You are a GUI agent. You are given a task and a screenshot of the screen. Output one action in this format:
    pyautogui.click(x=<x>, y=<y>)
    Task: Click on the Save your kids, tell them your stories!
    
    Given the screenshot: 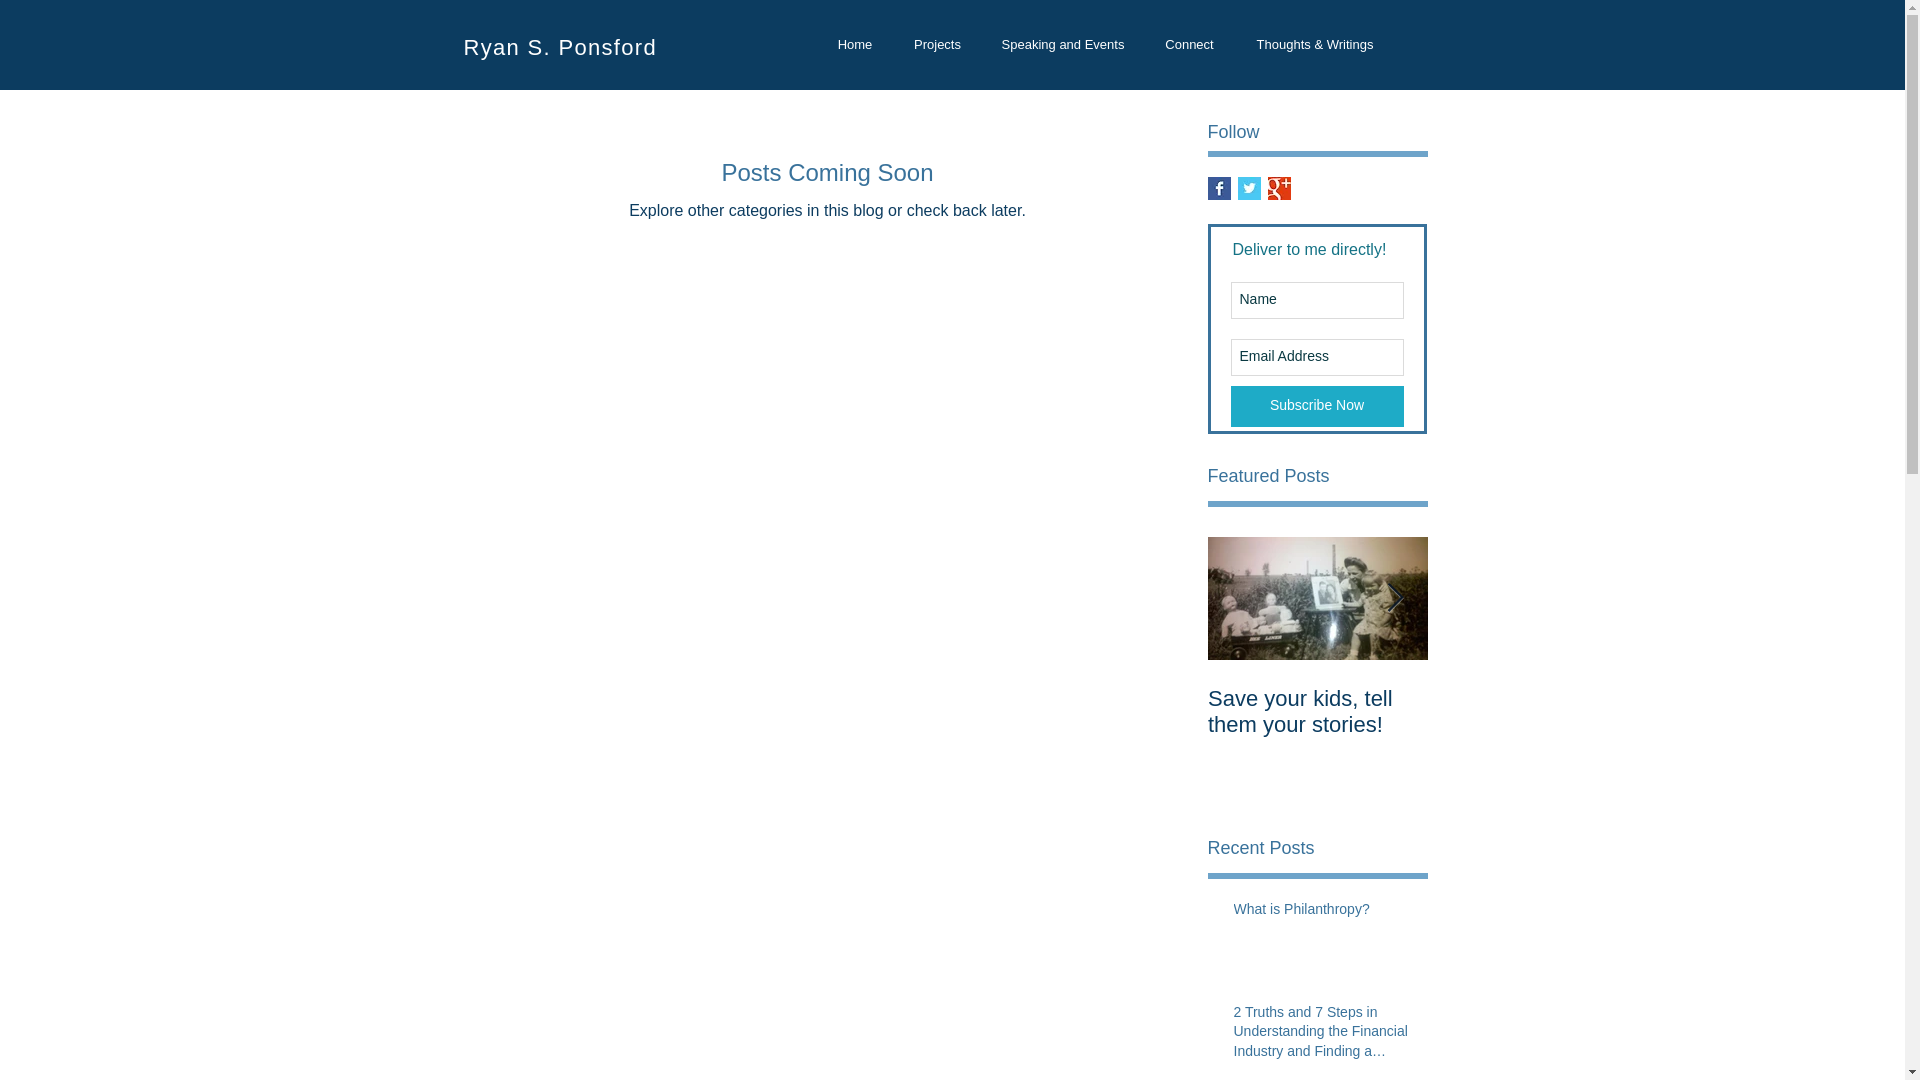 What is the action you would take?
    pyautogui.click(x=1318, y=711)
    